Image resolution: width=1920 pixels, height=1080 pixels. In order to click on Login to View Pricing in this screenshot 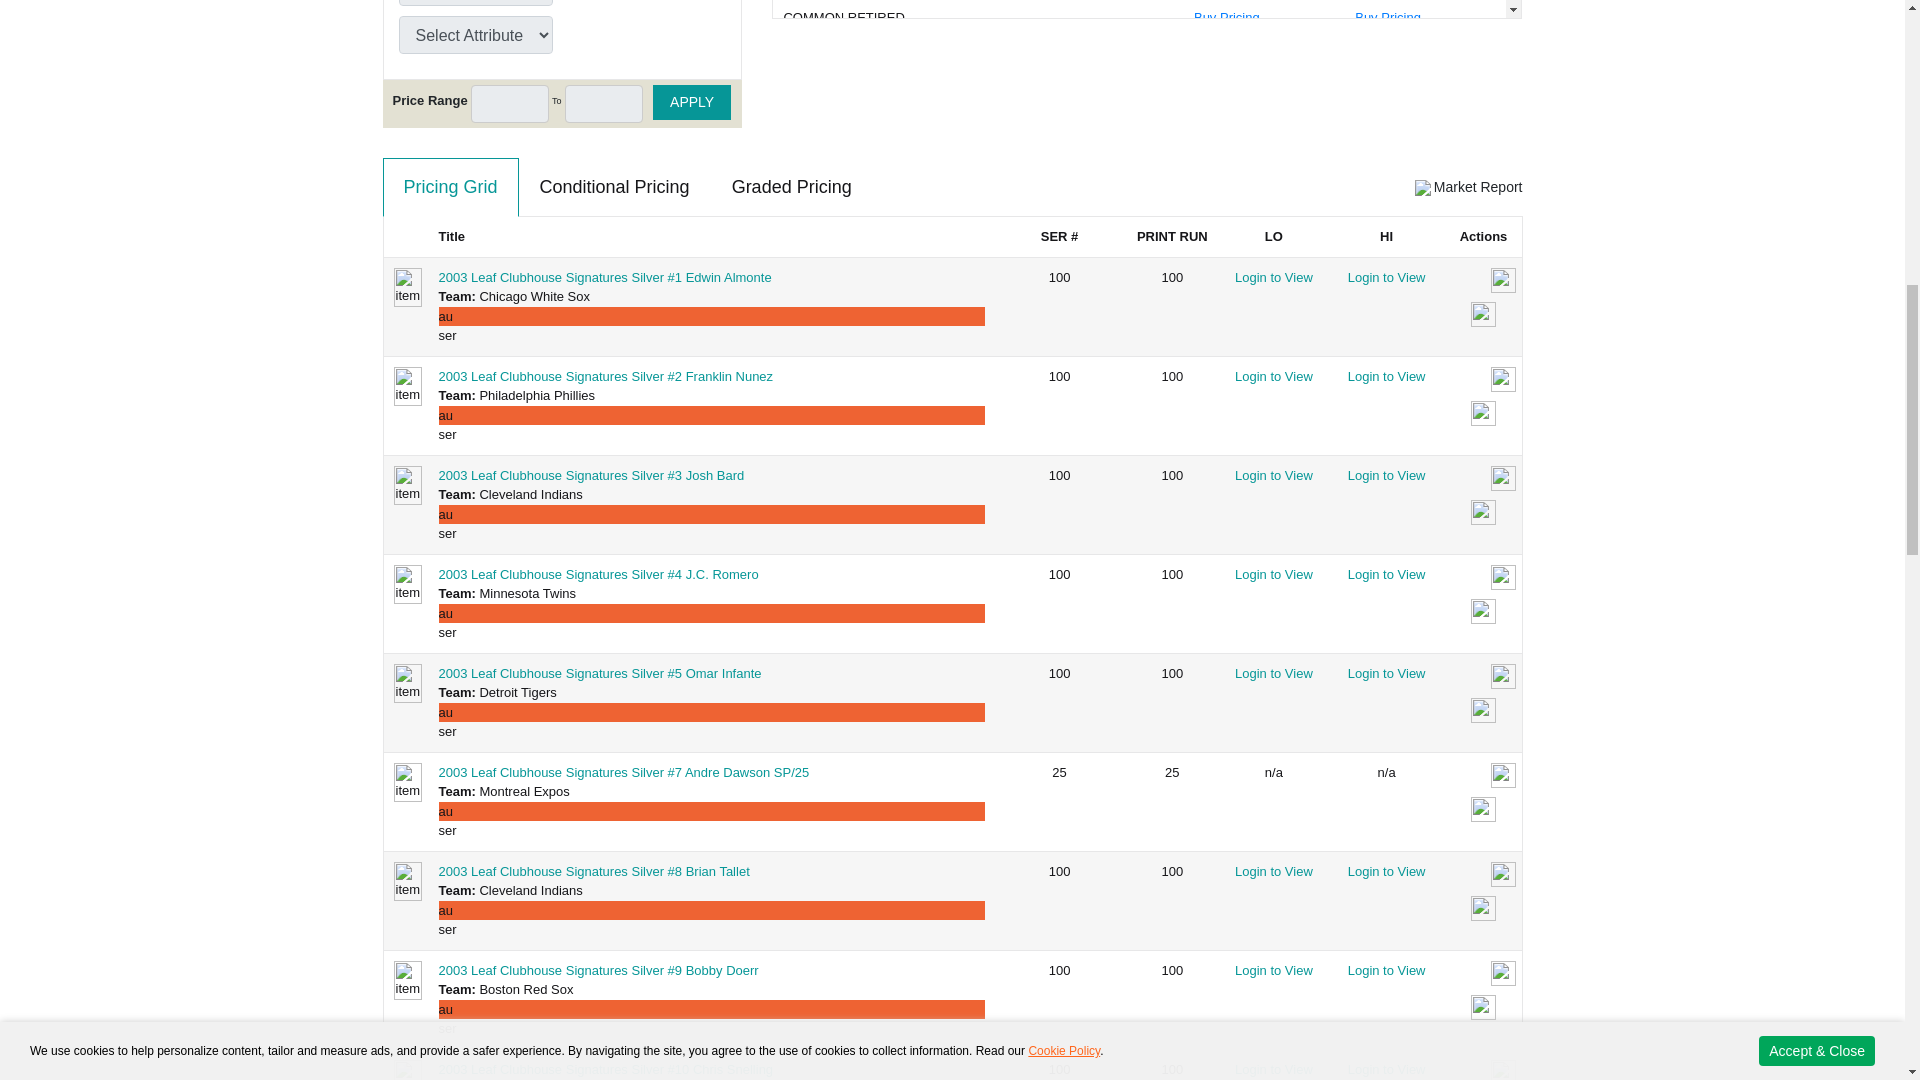, I will do `click(1386, 376)`.